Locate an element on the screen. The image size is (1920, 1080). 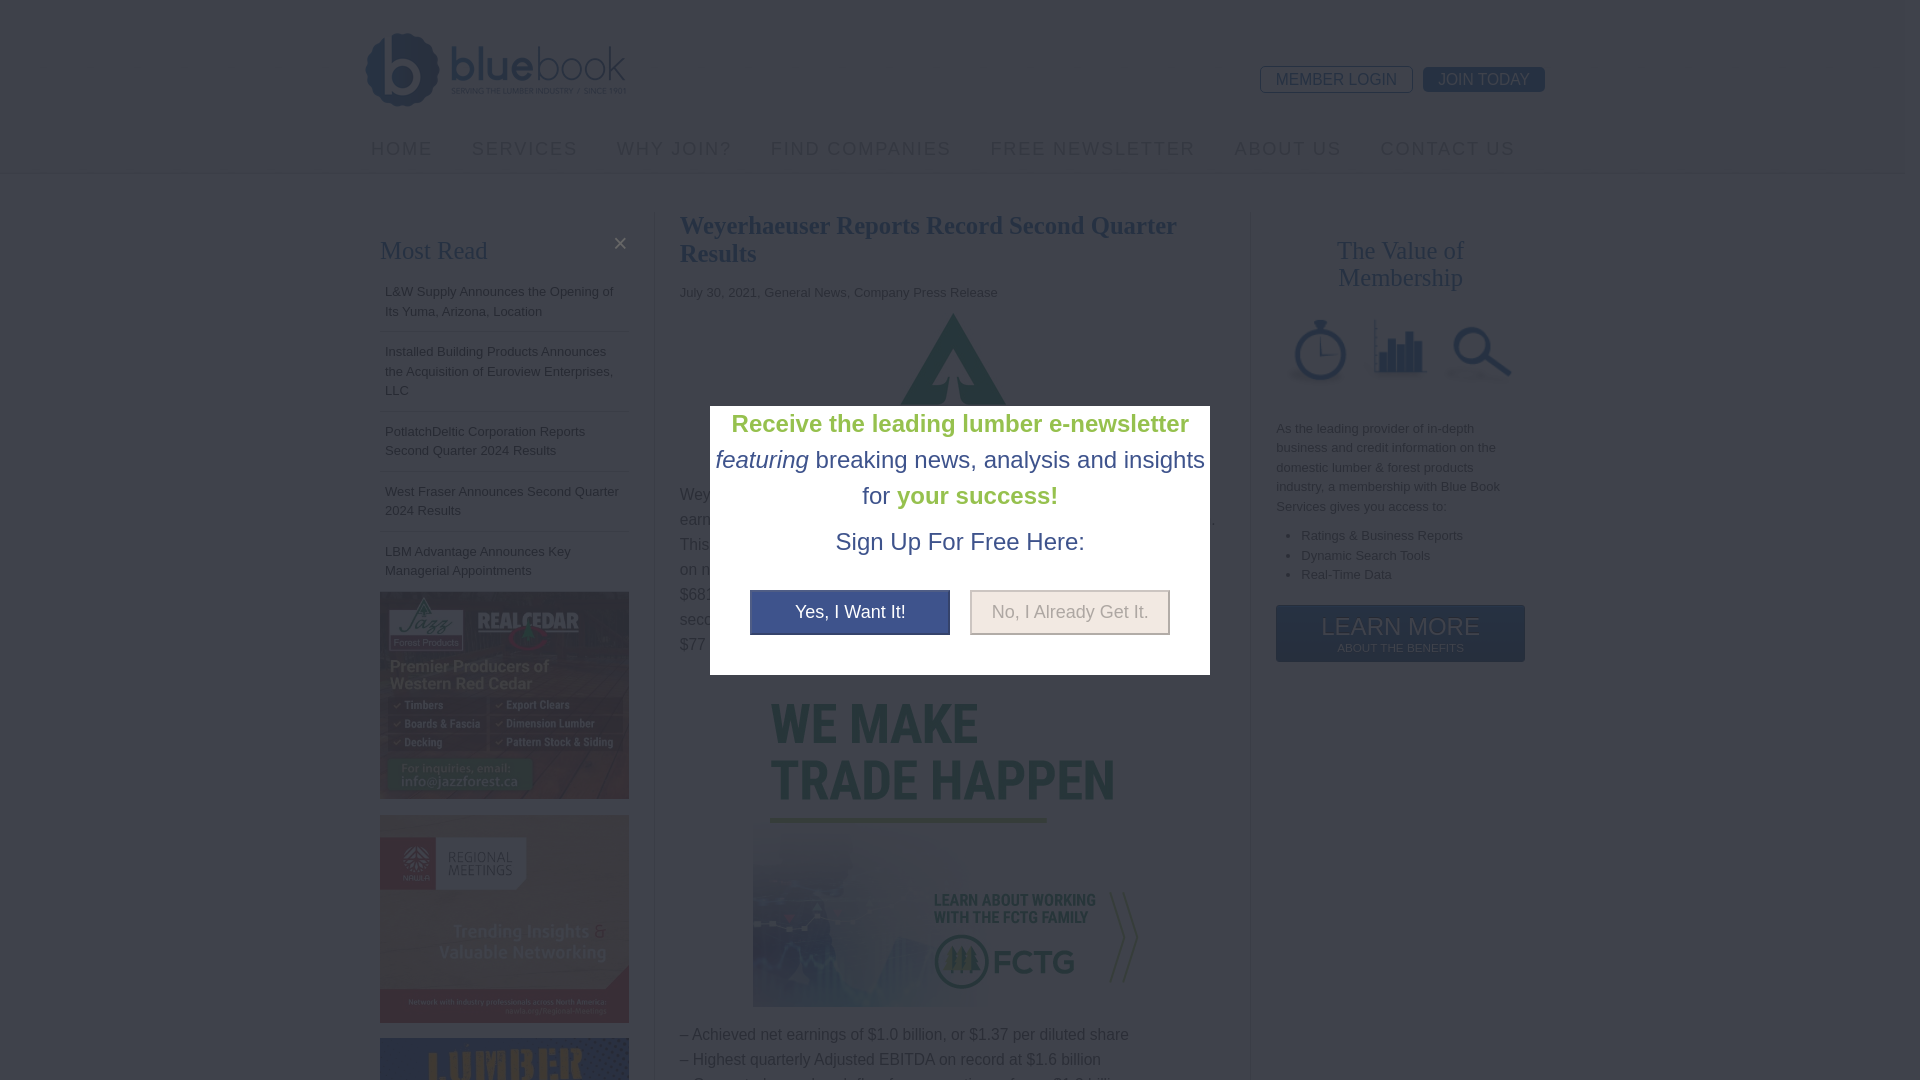
HOME is located at coordinates (402, 148).